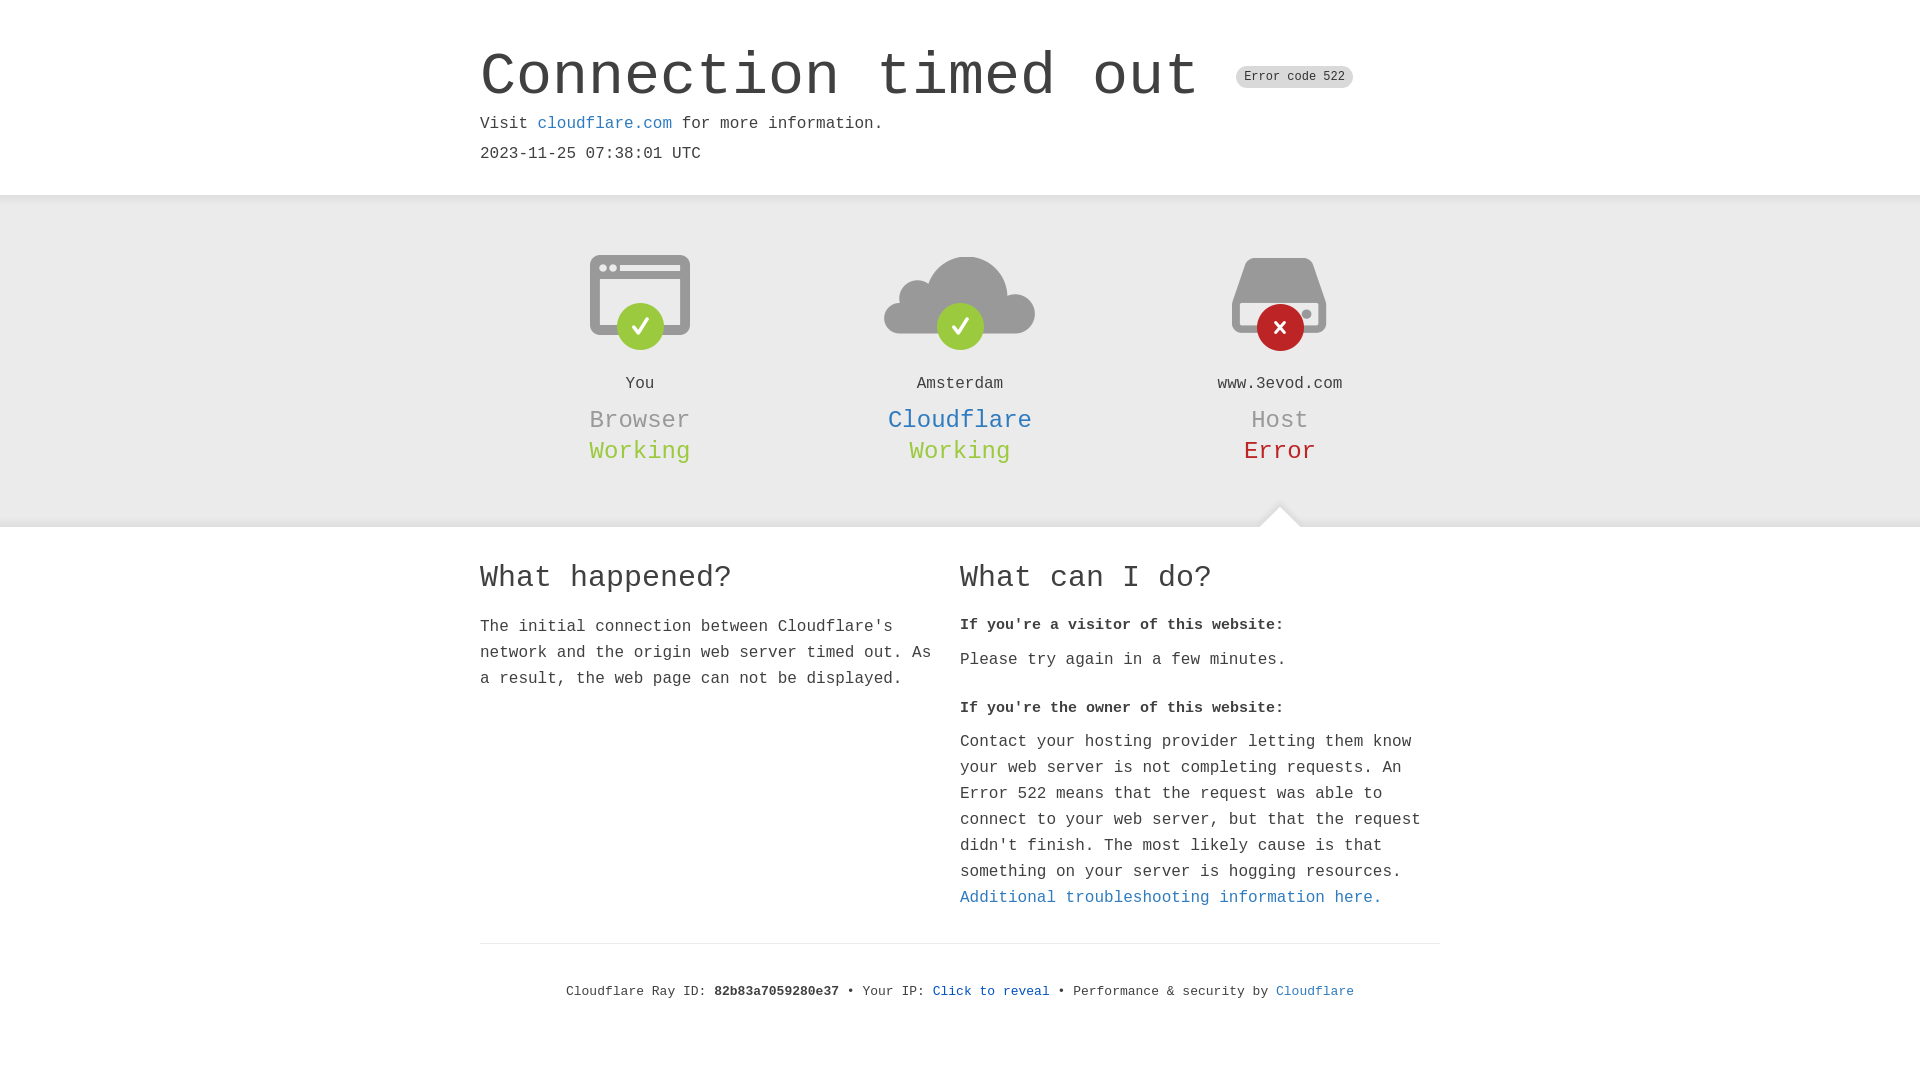 The height and width of the screenshot is (1080, 1920). I want to click on Cloudflare, so click(1315, 992).